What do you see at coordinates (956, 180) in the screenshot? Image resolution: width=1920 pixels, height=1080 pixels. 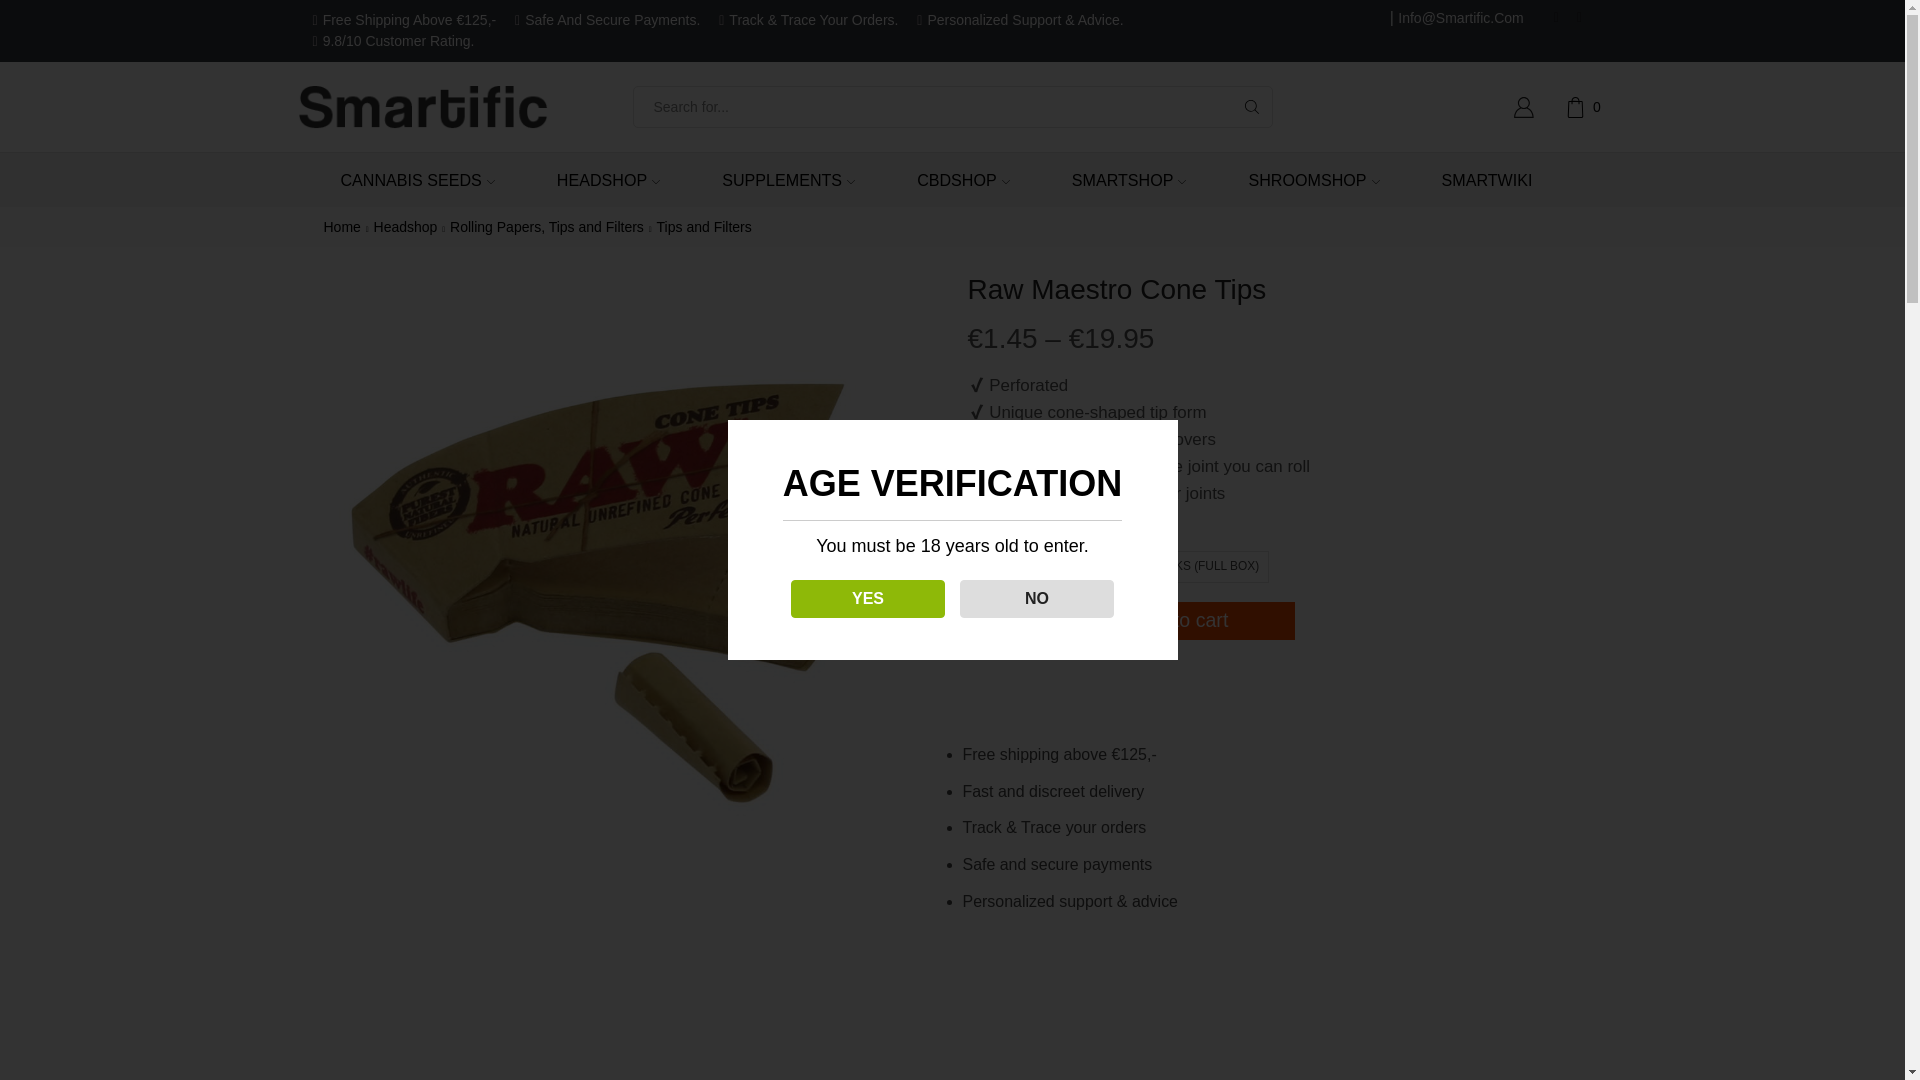 I see `CBDSHOP` at bounding box center [956, 180].